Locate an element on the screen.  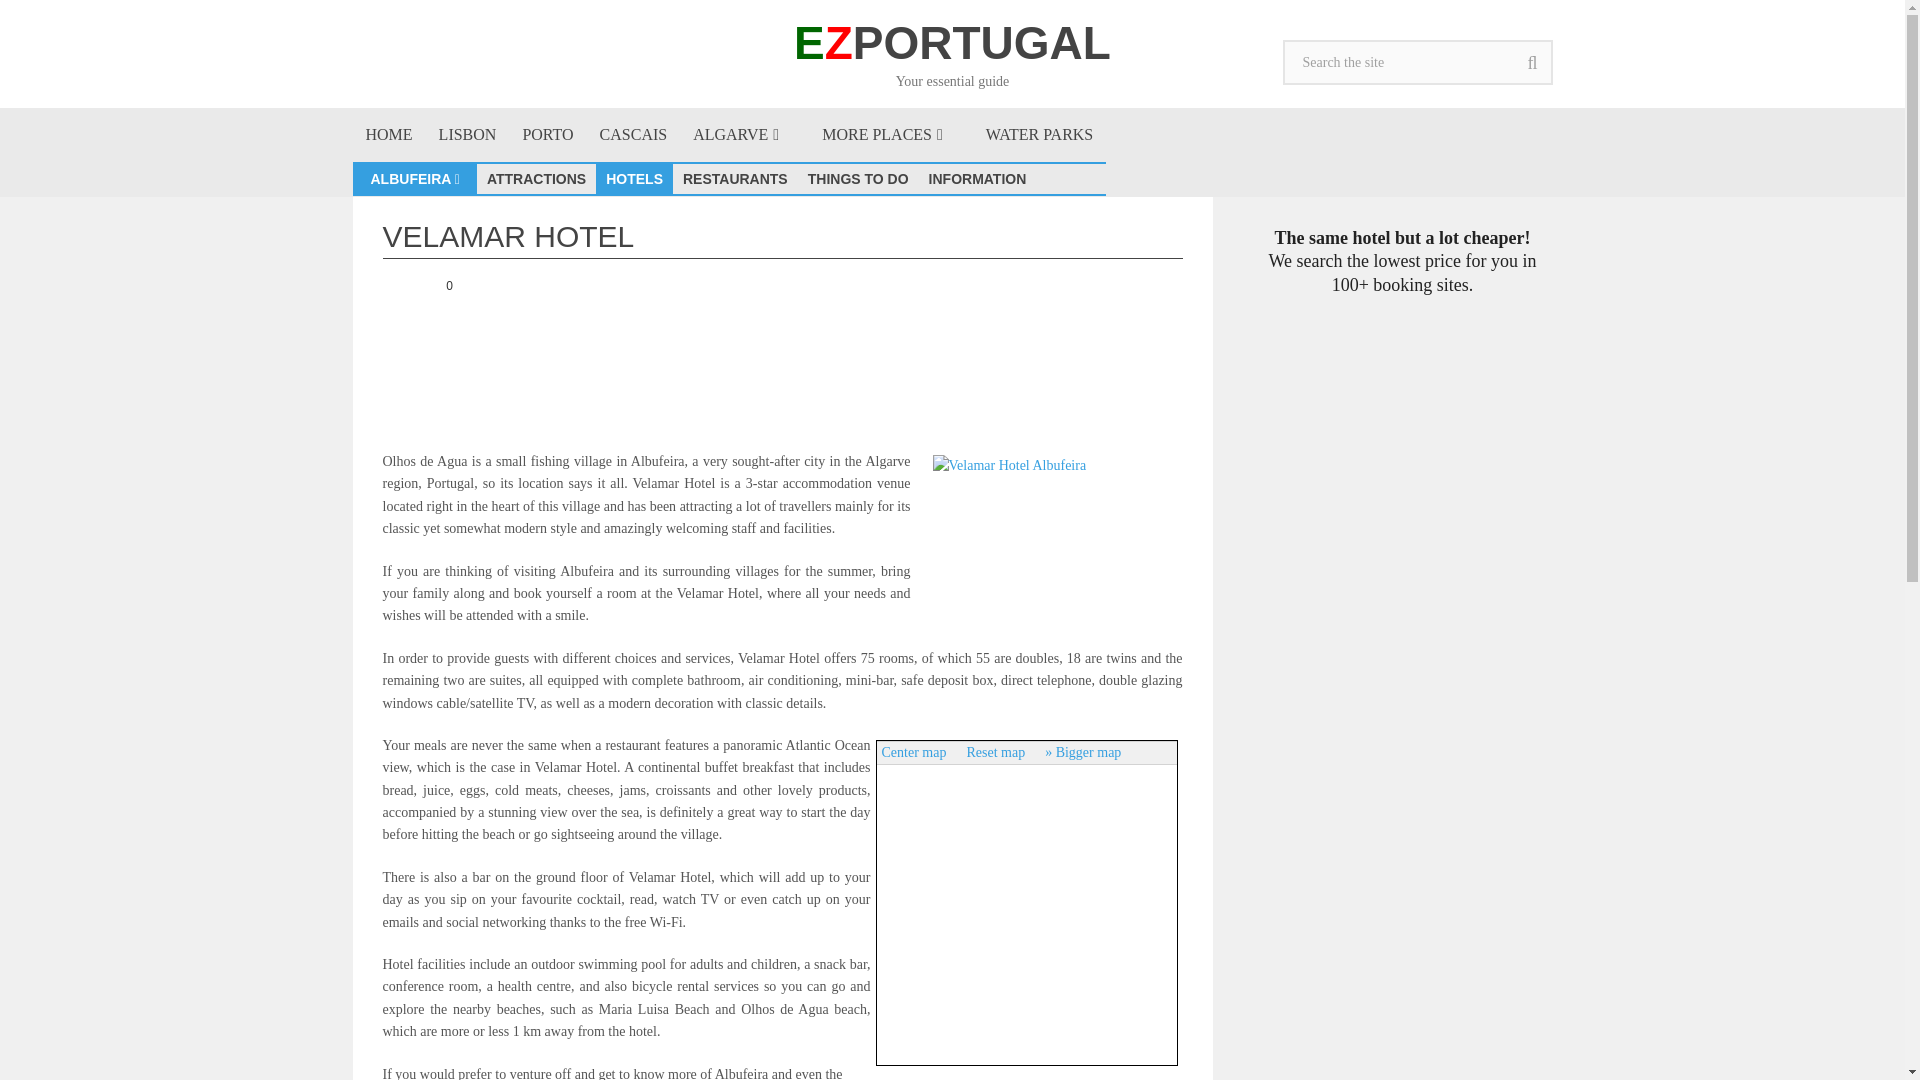
EZPORTUGAL is located at coordinates (952, 42).